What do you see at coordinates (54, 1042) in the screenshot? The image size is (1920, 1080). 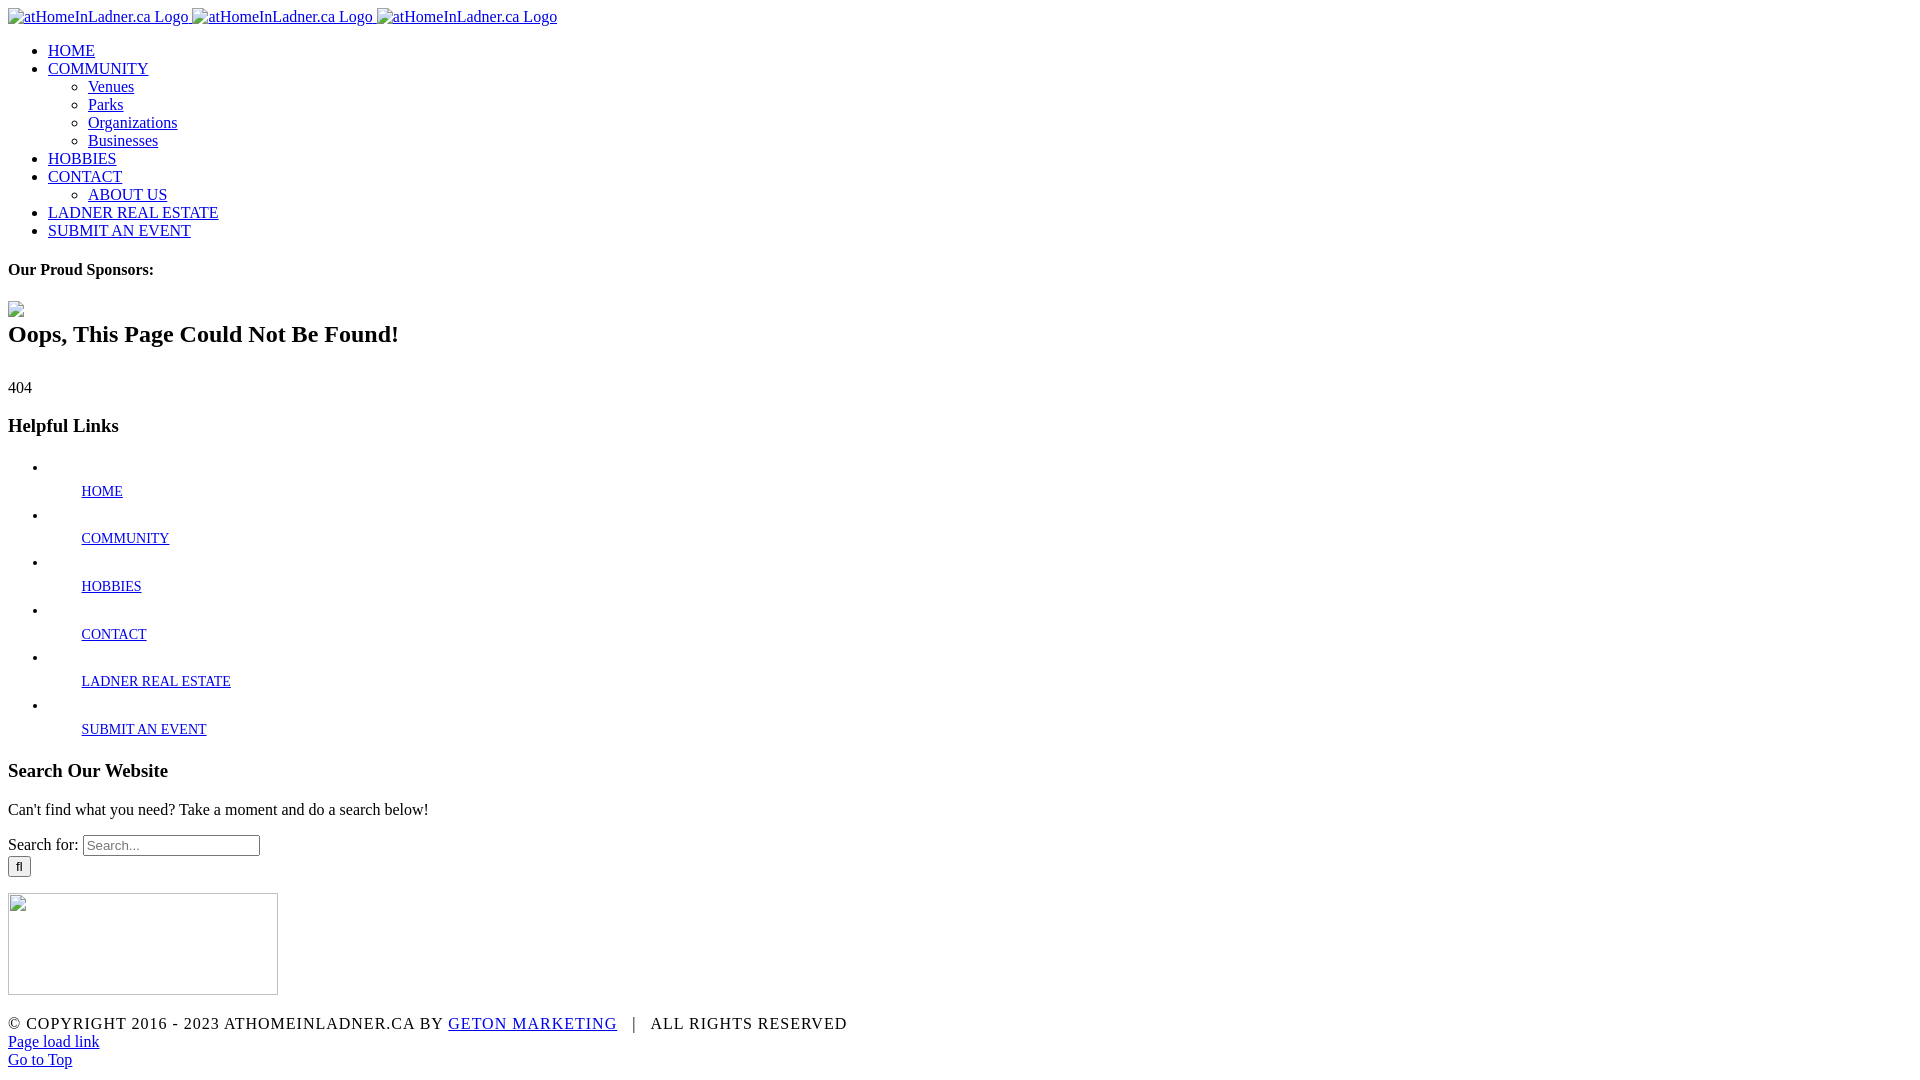 I see `Page load link` at bounding box center [54, 1042].